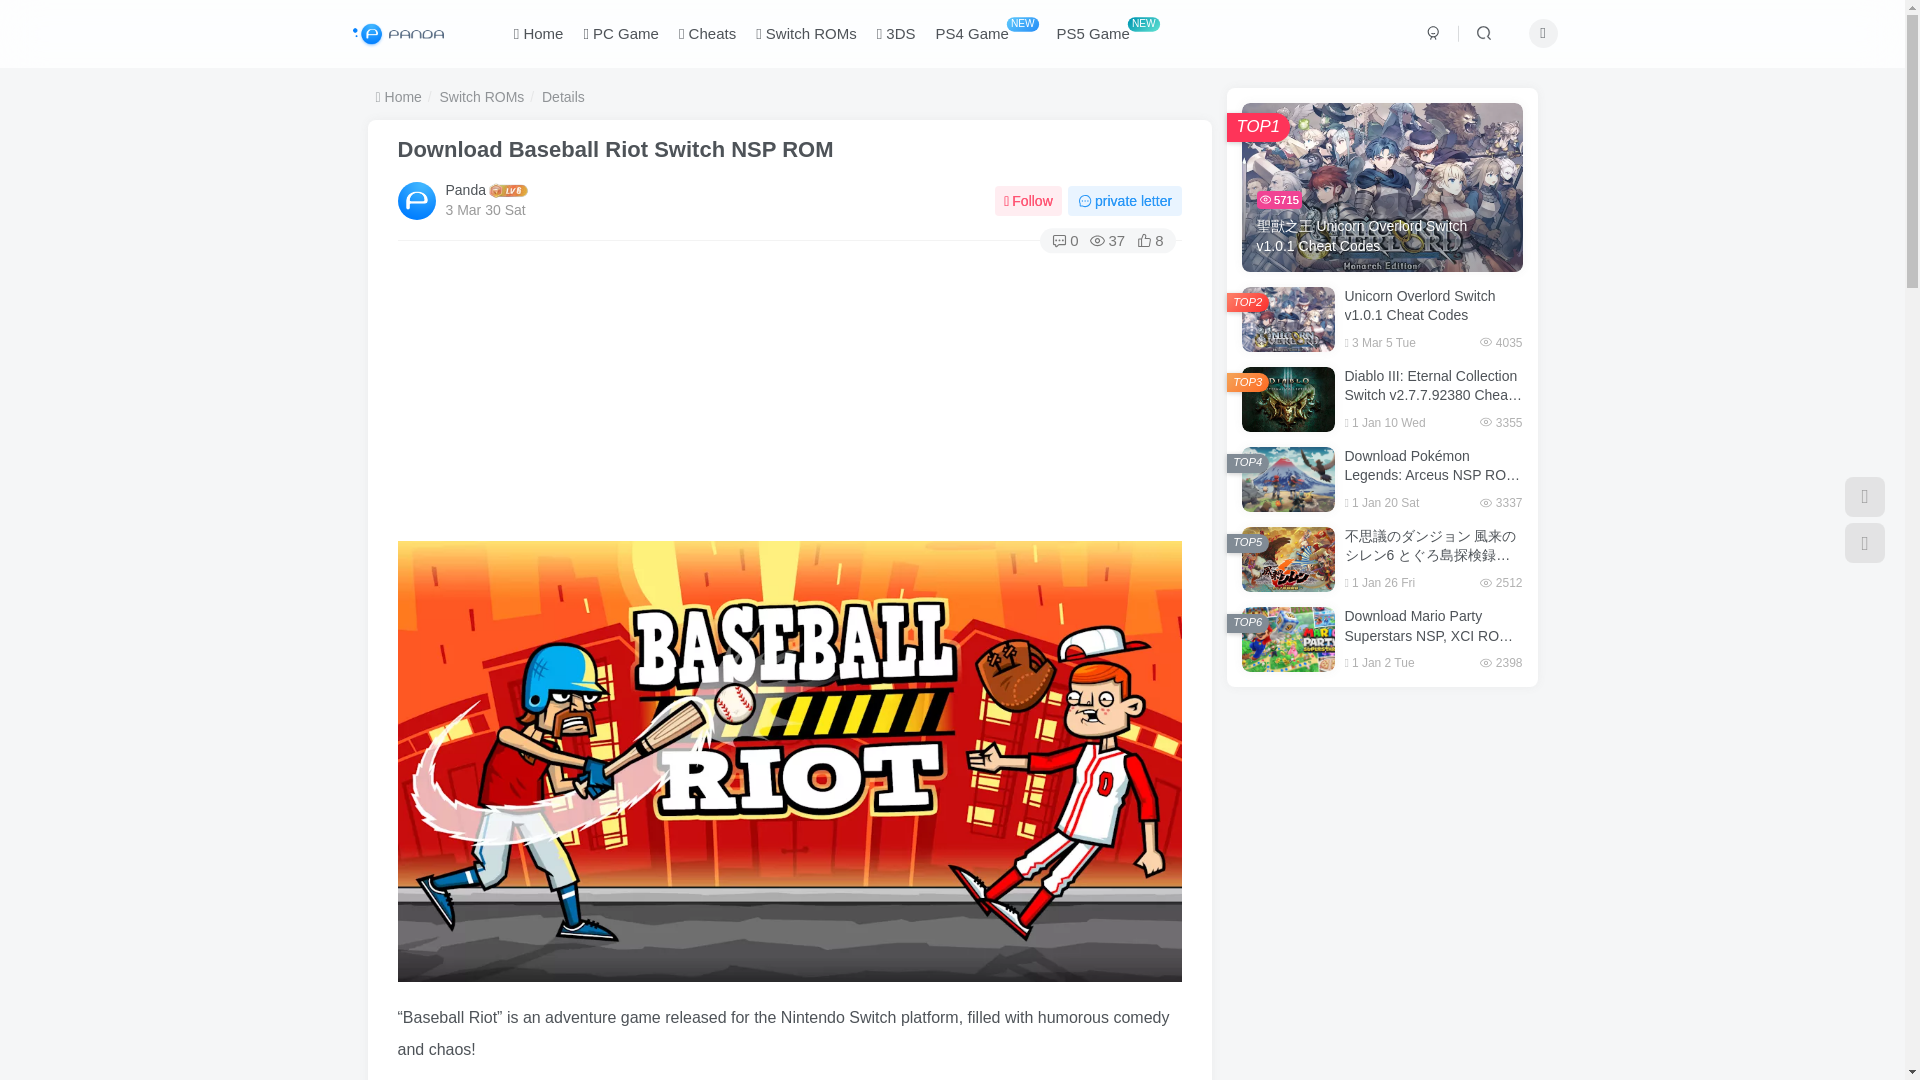  I want to click on Panda, so click(465, 190).